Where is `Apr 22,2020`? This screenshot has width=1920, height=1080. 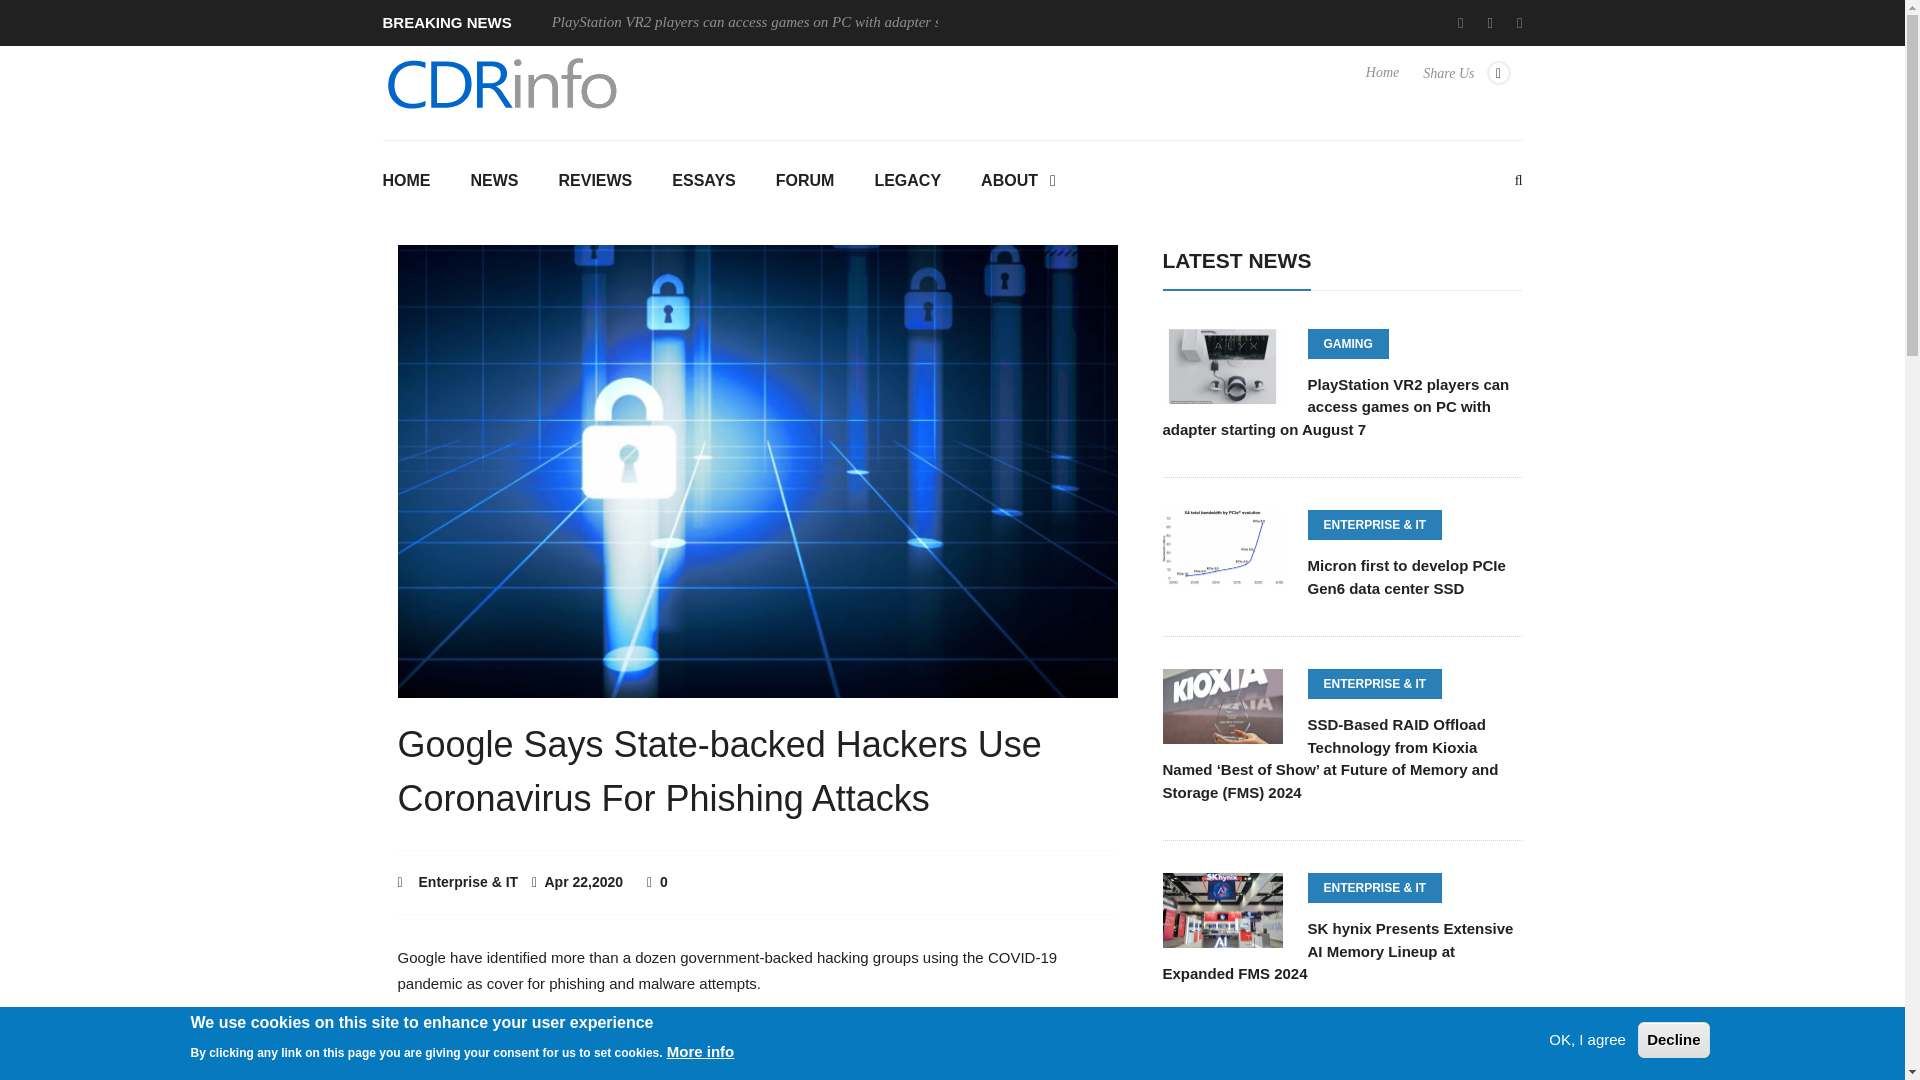
Apr 22,2020 is located at coordinates (579, 881).